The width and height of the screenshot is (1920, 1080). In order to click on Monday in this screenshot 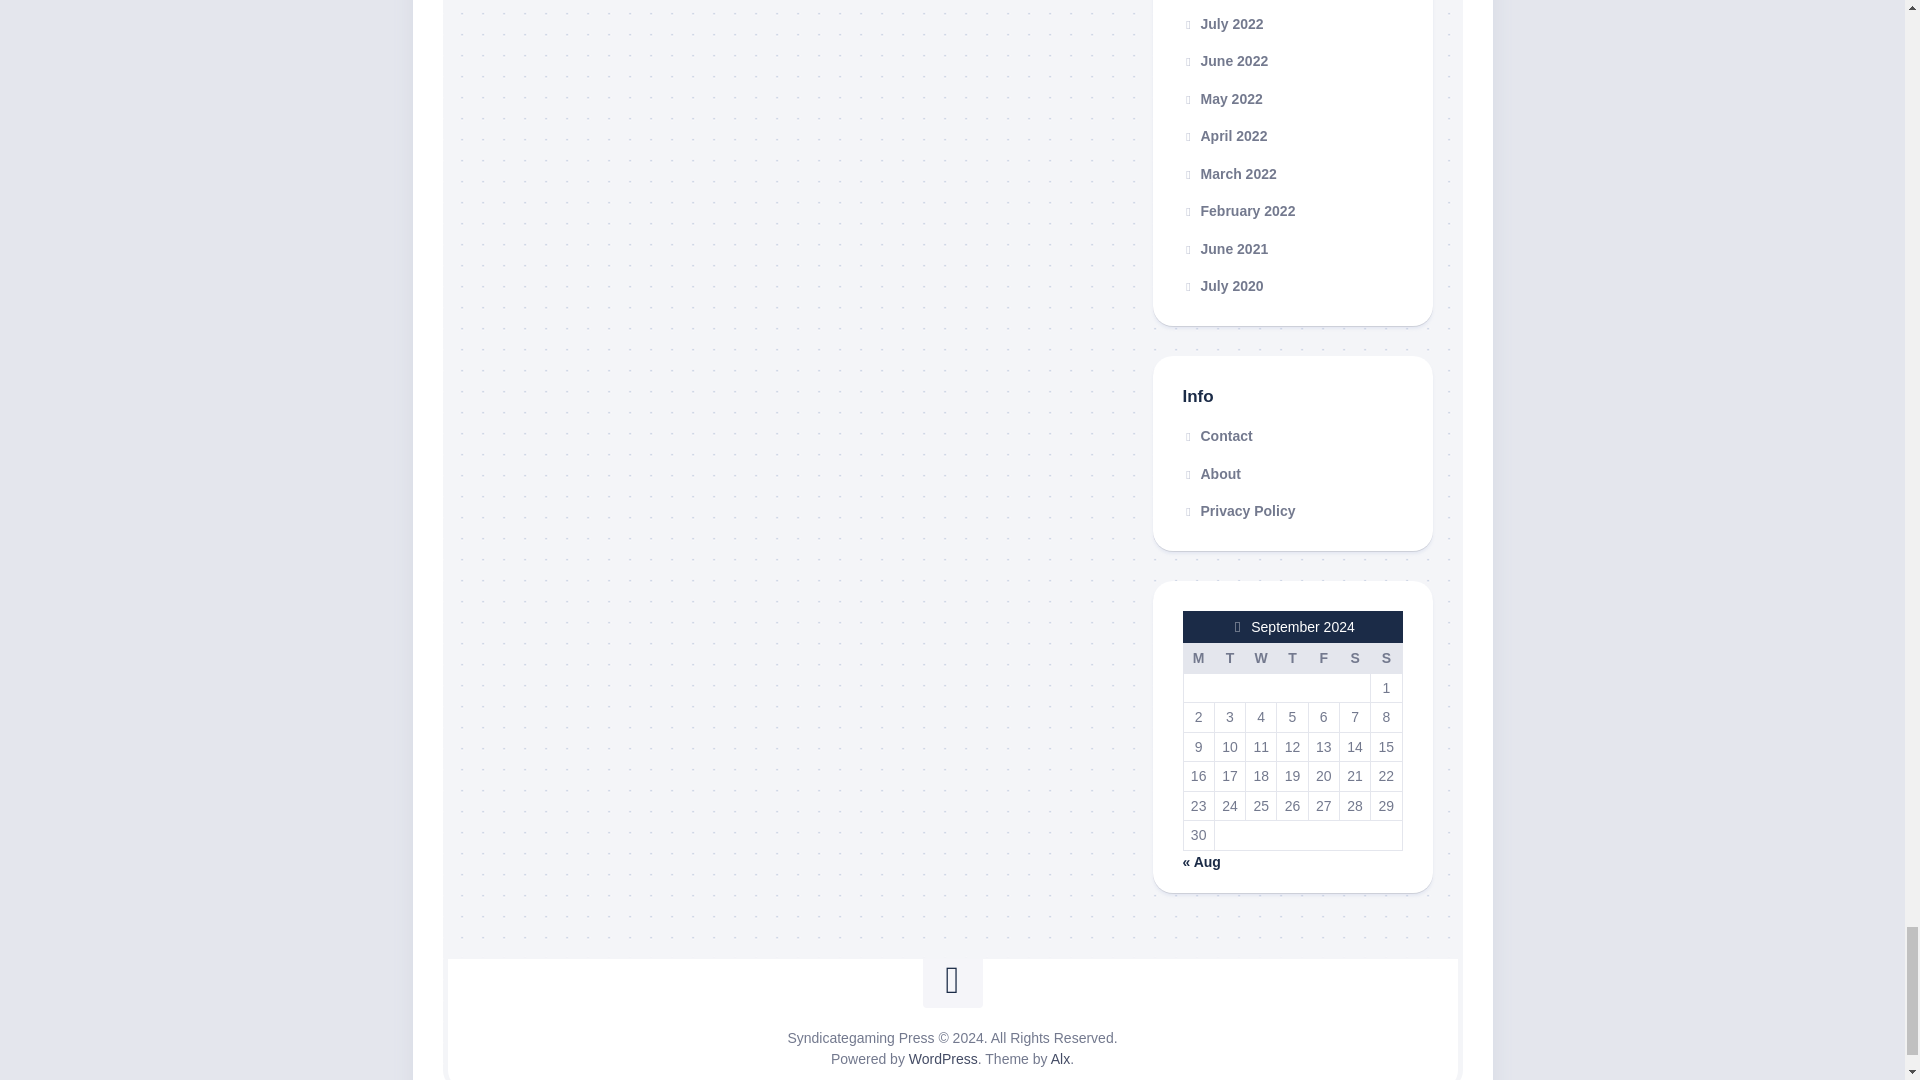, I will do `click(1198, 657)`.